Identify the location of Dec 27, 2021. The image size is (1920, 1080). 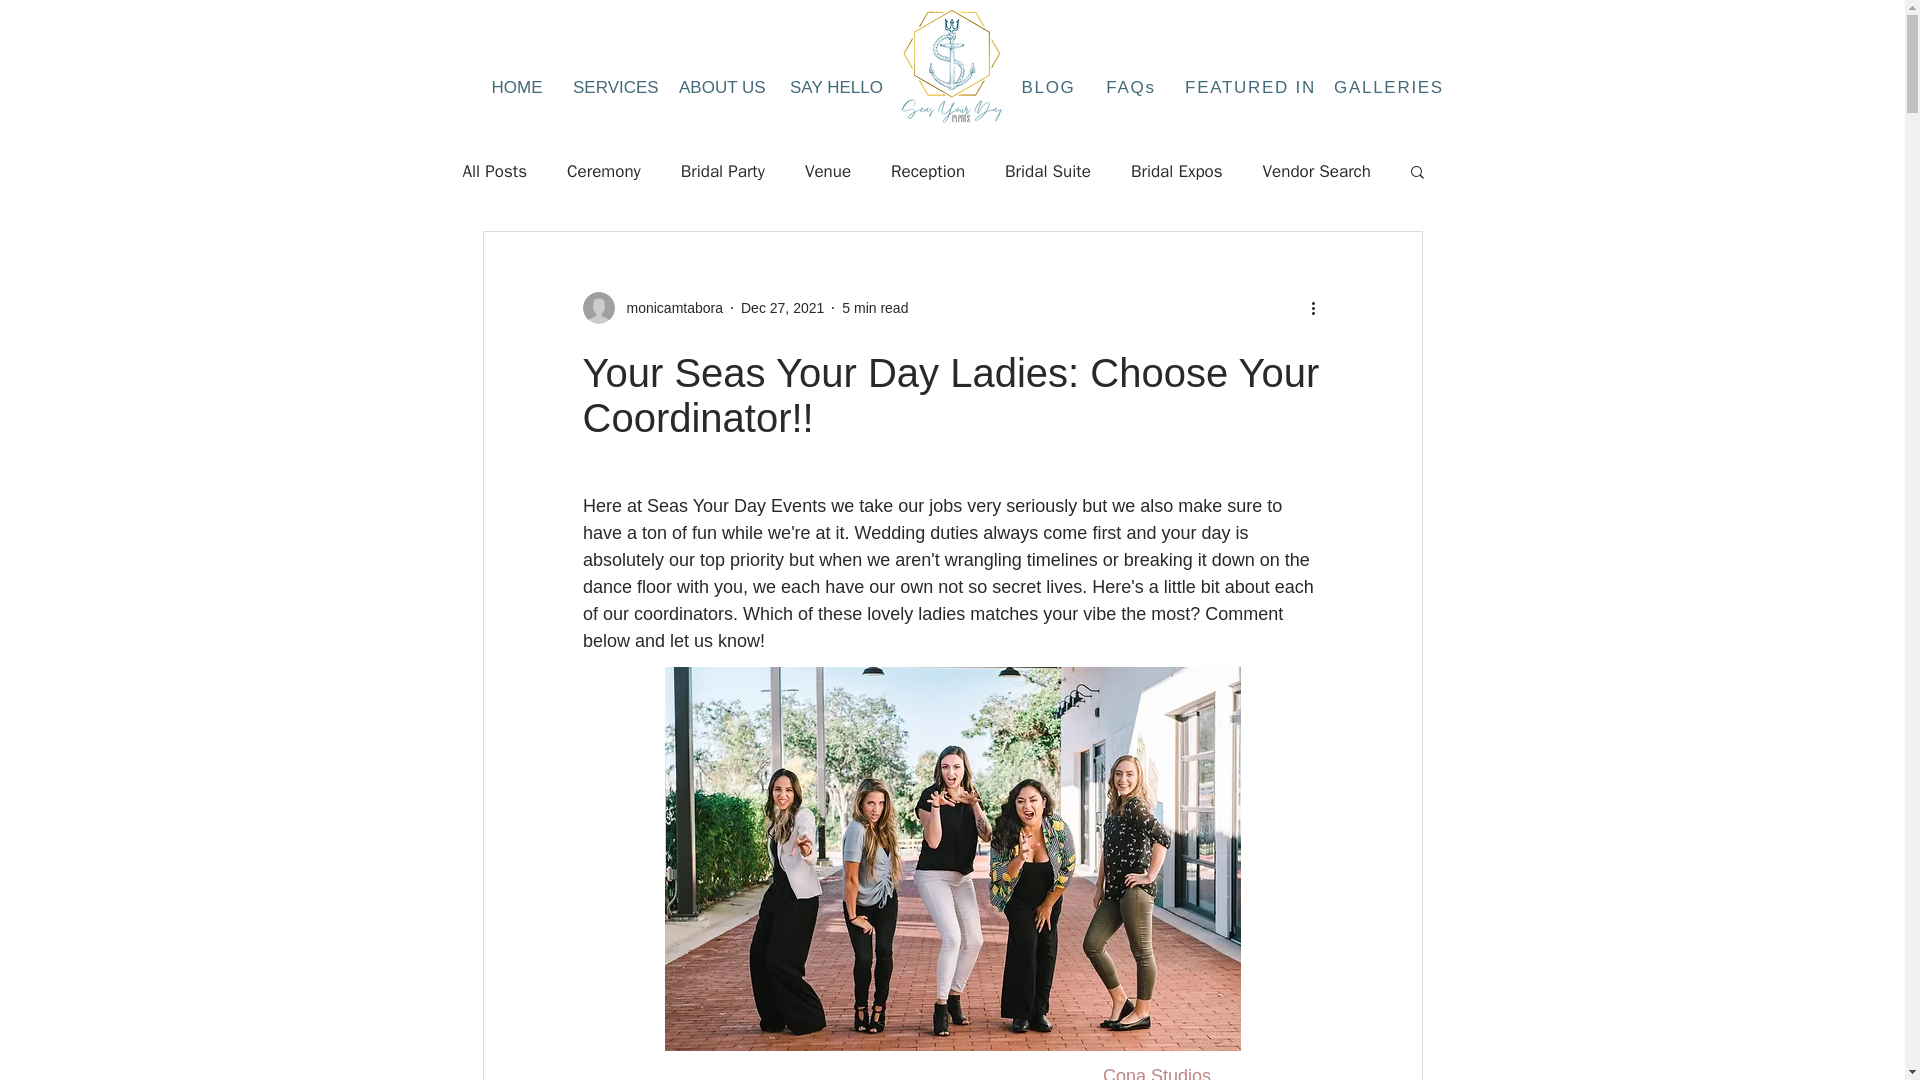
(782, 308).